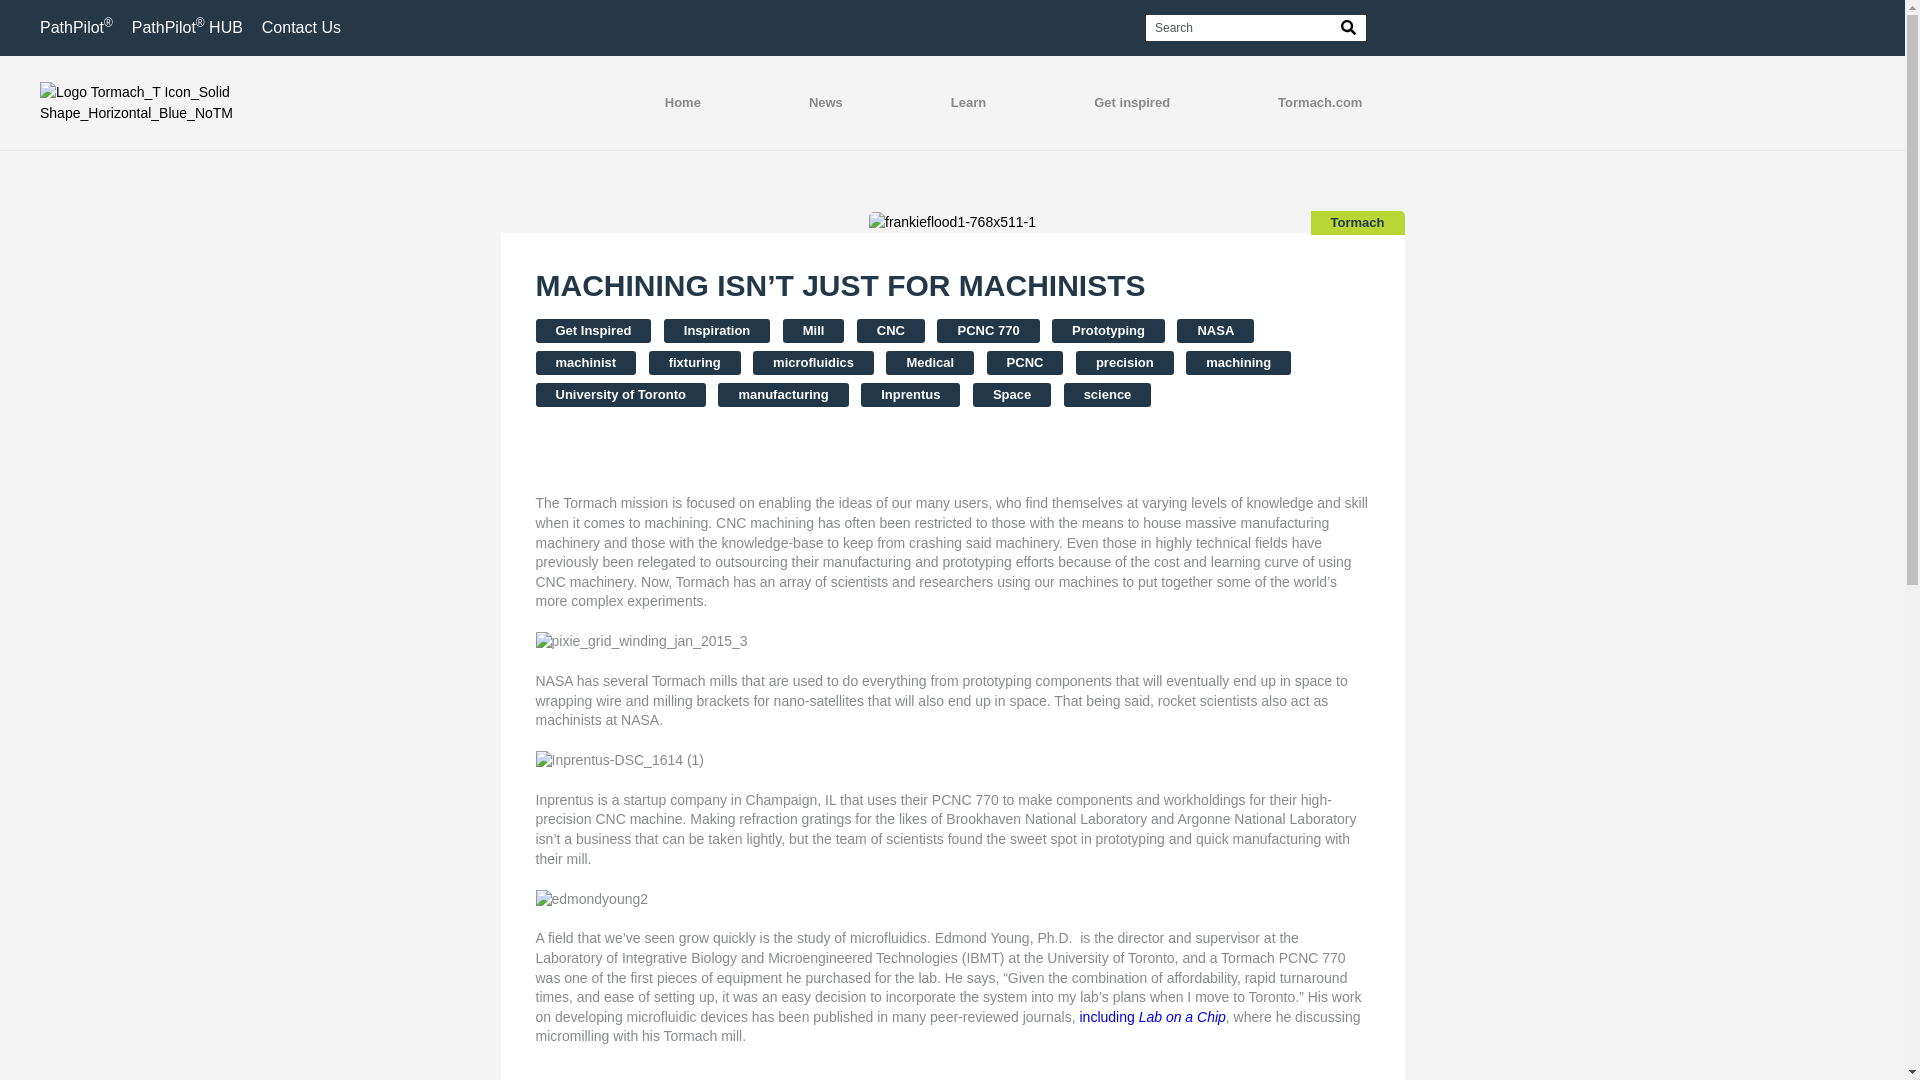 This screenshot has height=1080, width=1920. I want to click on fixturing, so click(694, 362).